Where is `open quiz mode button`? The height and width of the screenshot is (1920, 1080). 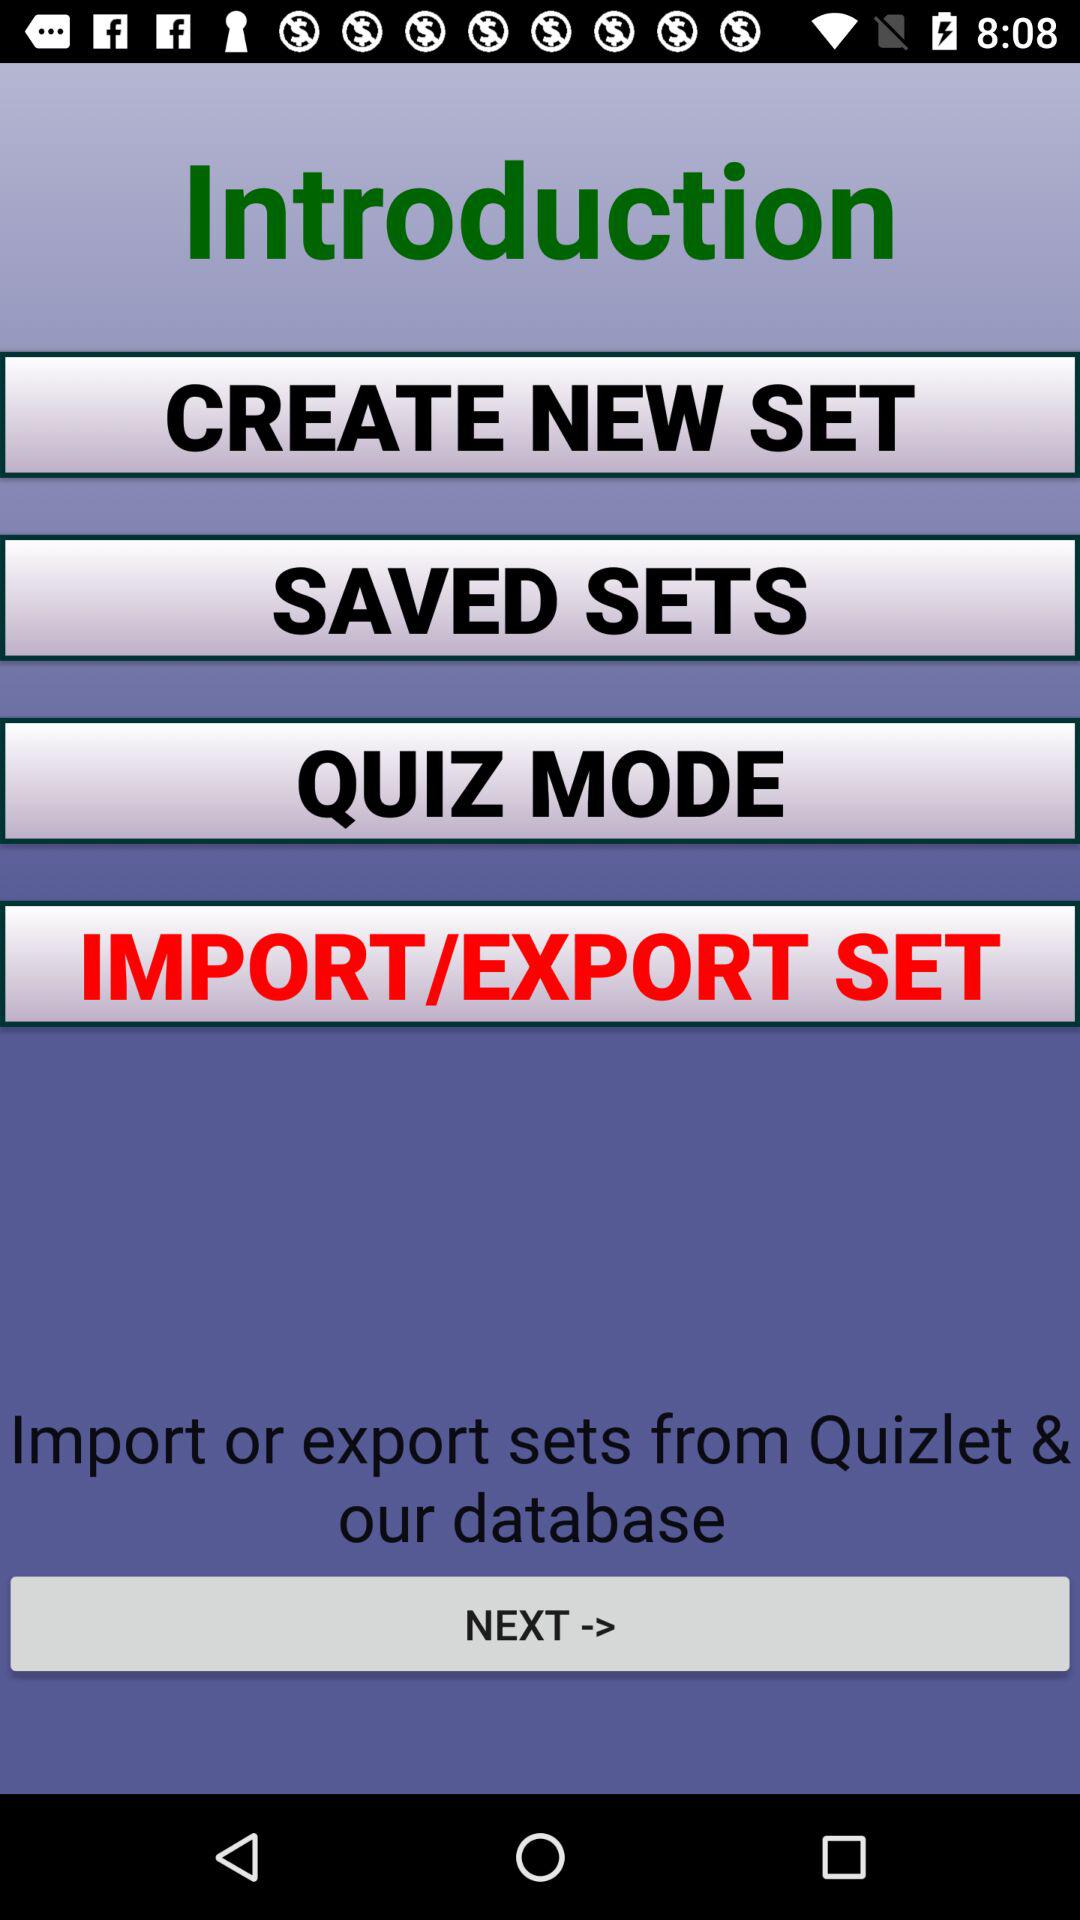
open quiz mode button is located at coordinates (540, 780).